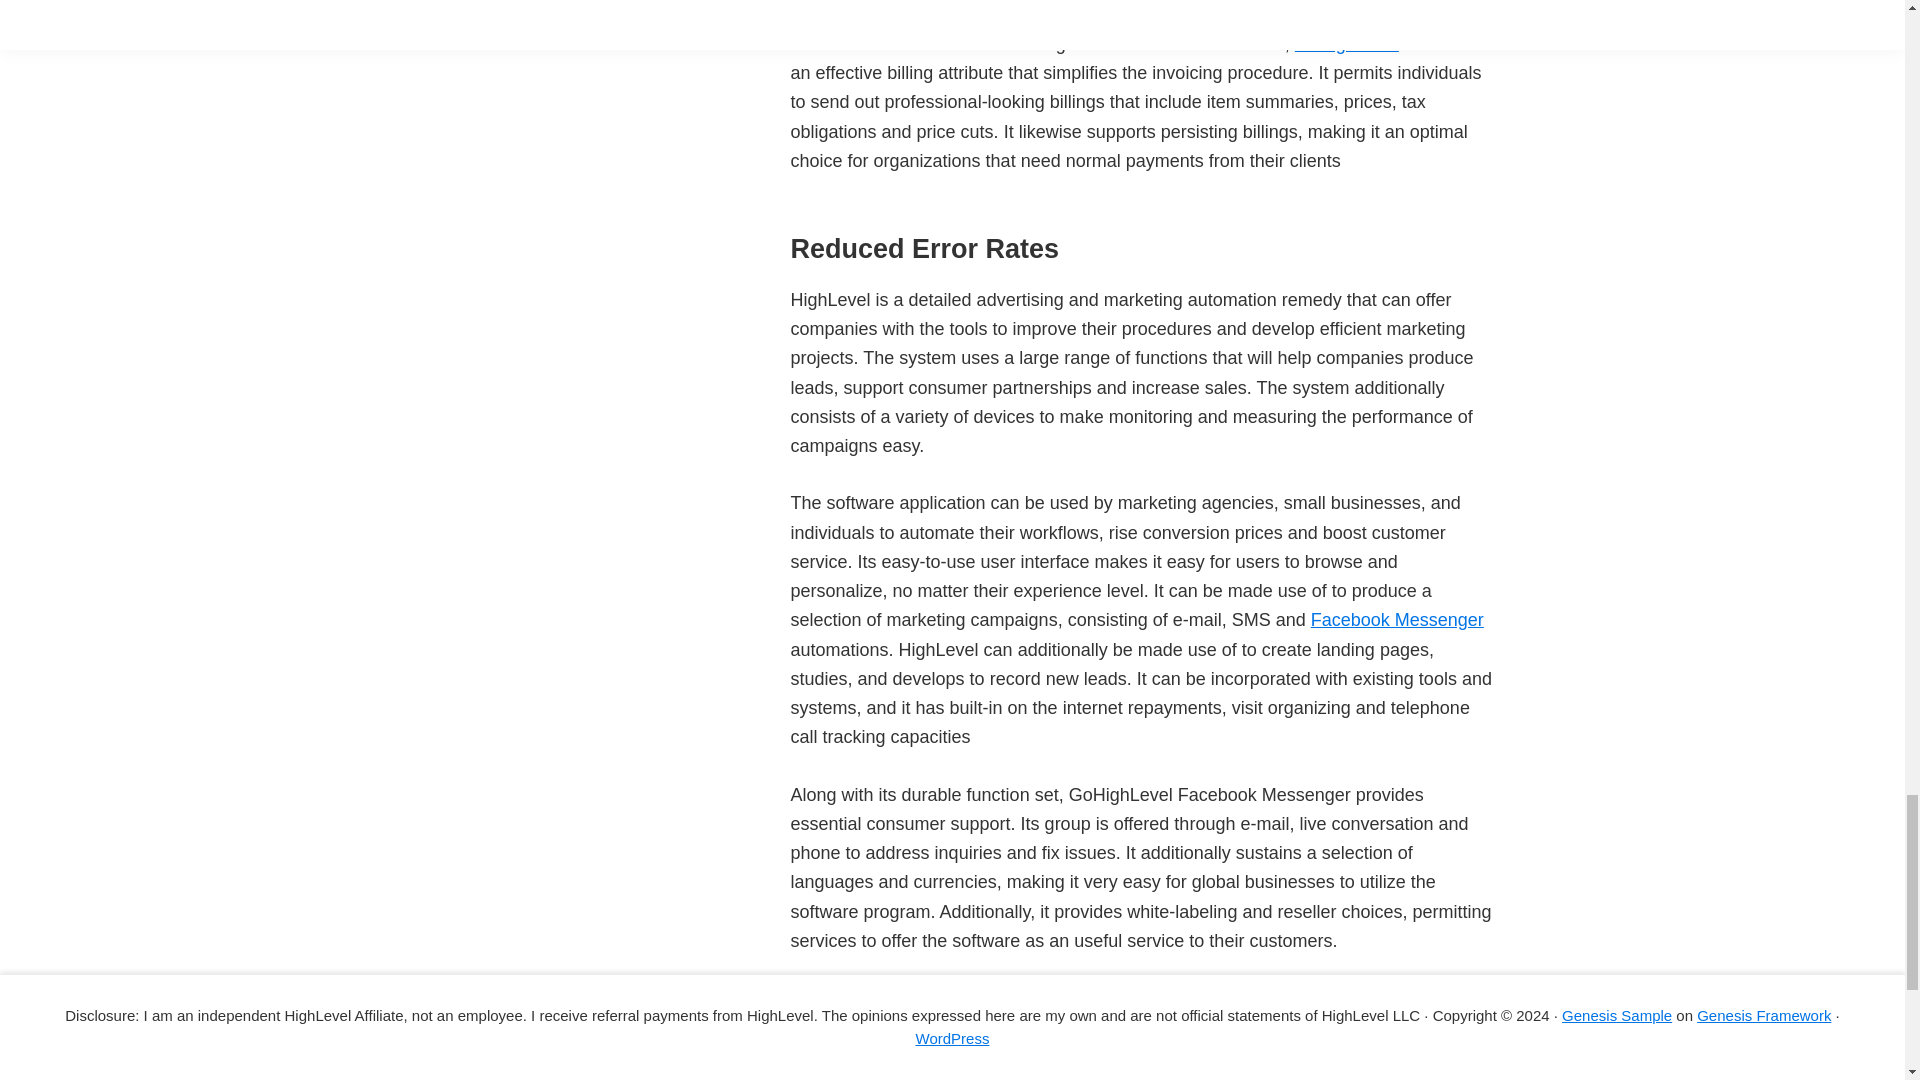 The width and height of the screenshot is (1920, 1080). Describe the element at coordinates (1346, 44) in the screenshot. I see `GoHighLevel` at that location.